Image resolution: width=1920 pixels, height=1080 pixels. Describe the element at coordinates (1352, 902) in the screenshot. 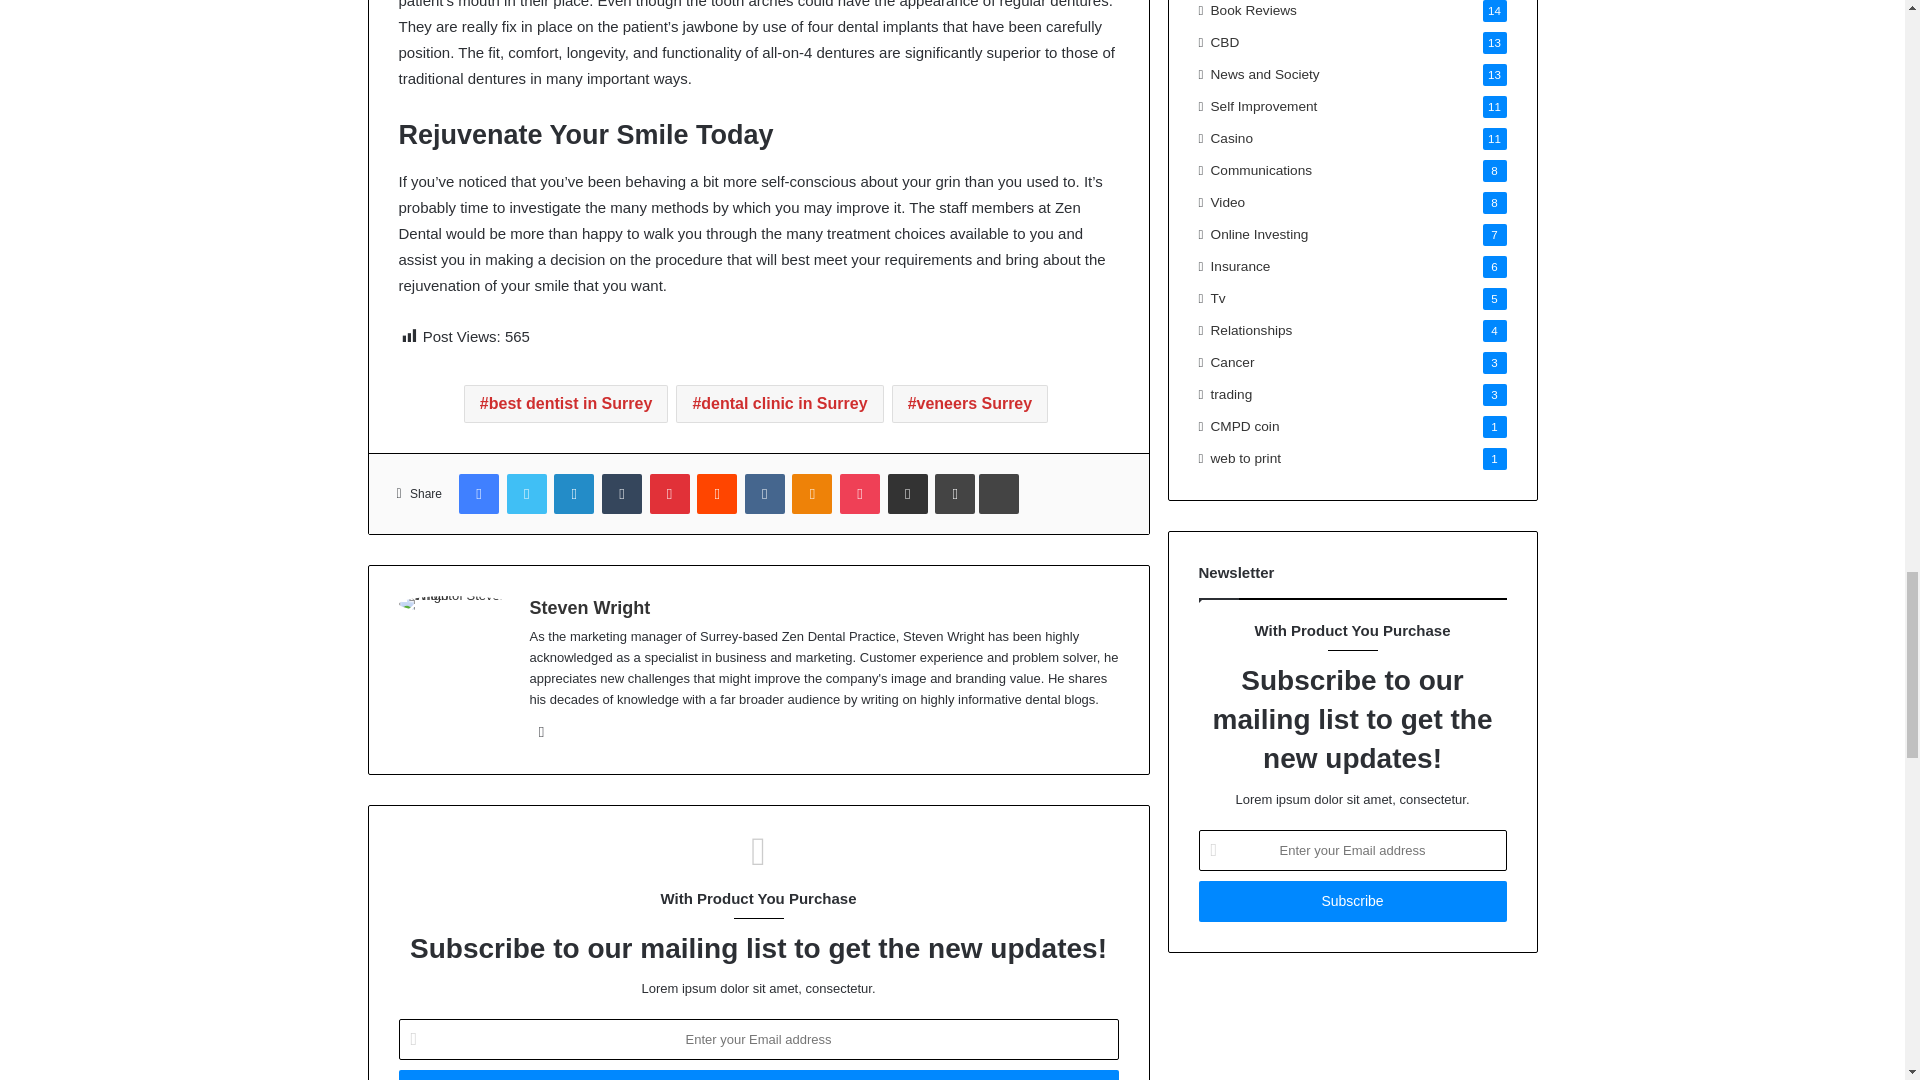

I see `Subscribe` at that location.